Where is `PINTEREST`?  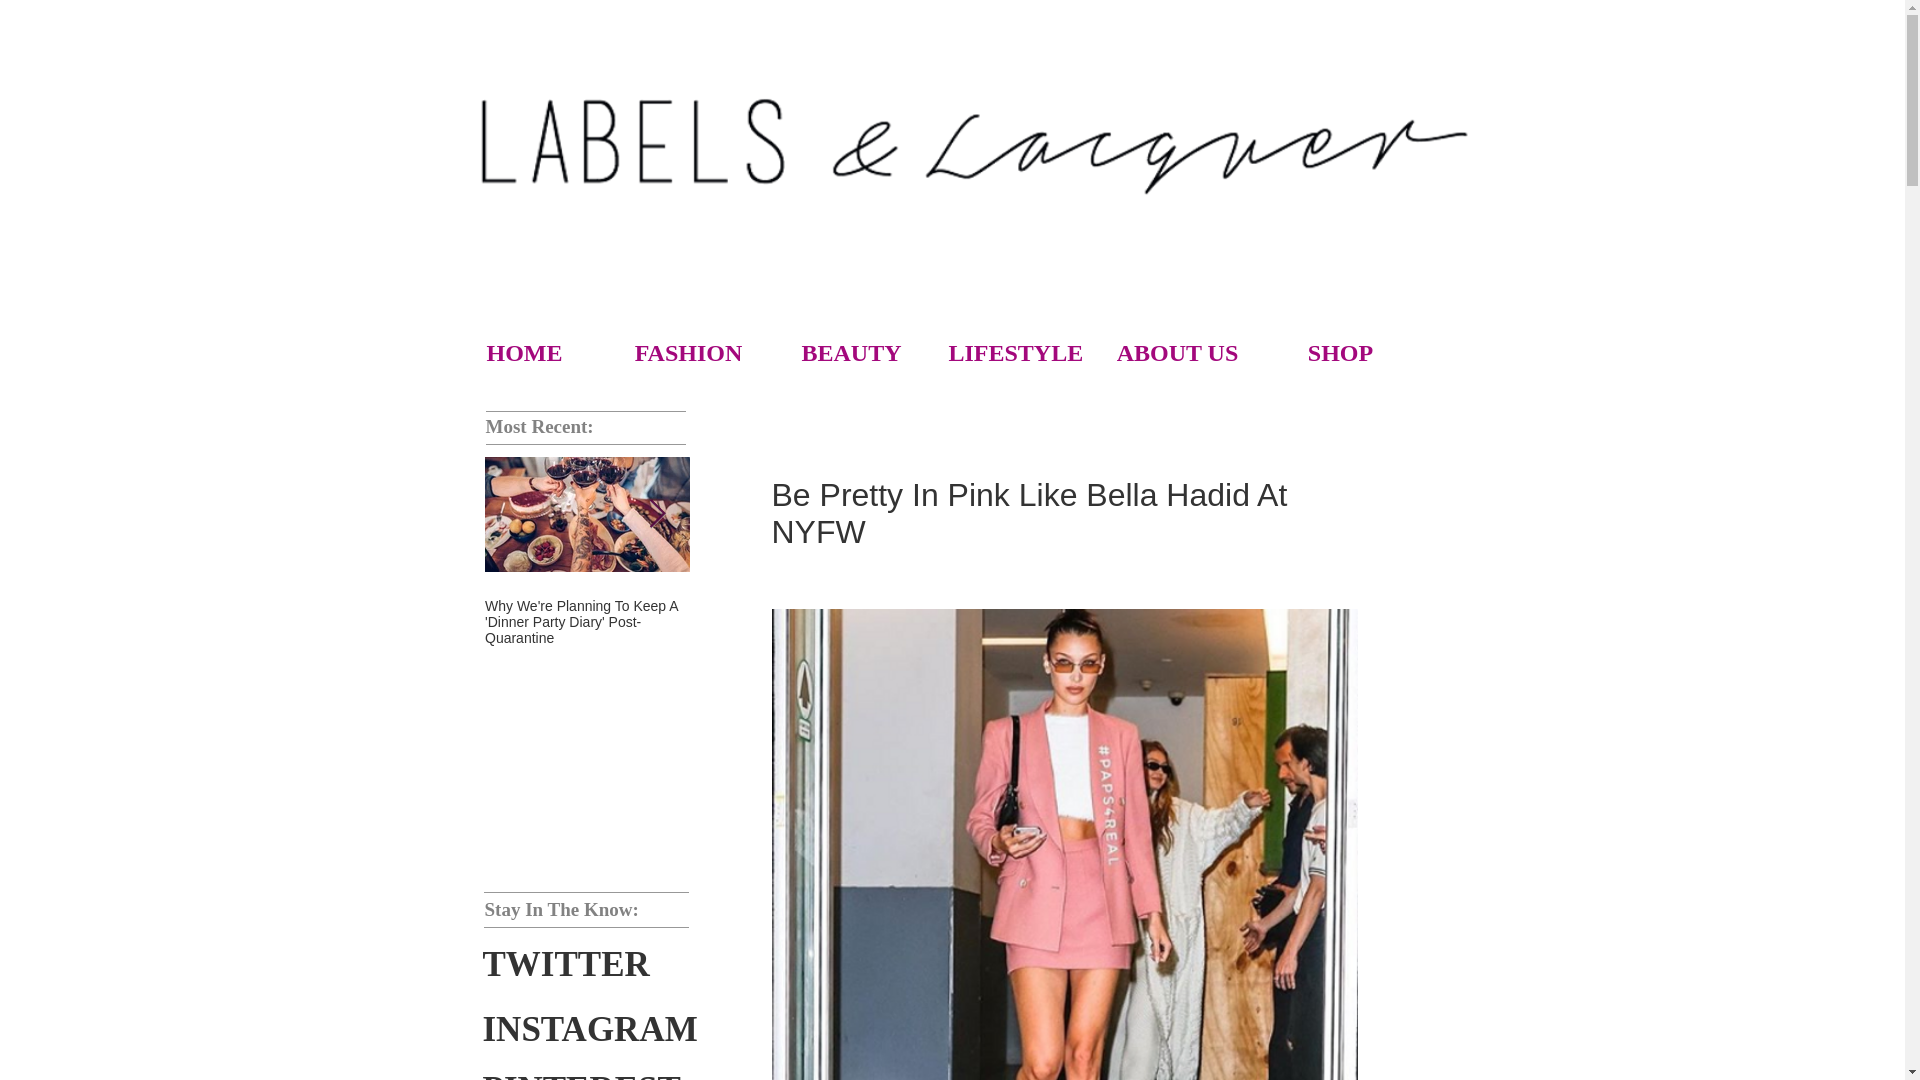 PINTEREST is located at coordinates (580, 1070).